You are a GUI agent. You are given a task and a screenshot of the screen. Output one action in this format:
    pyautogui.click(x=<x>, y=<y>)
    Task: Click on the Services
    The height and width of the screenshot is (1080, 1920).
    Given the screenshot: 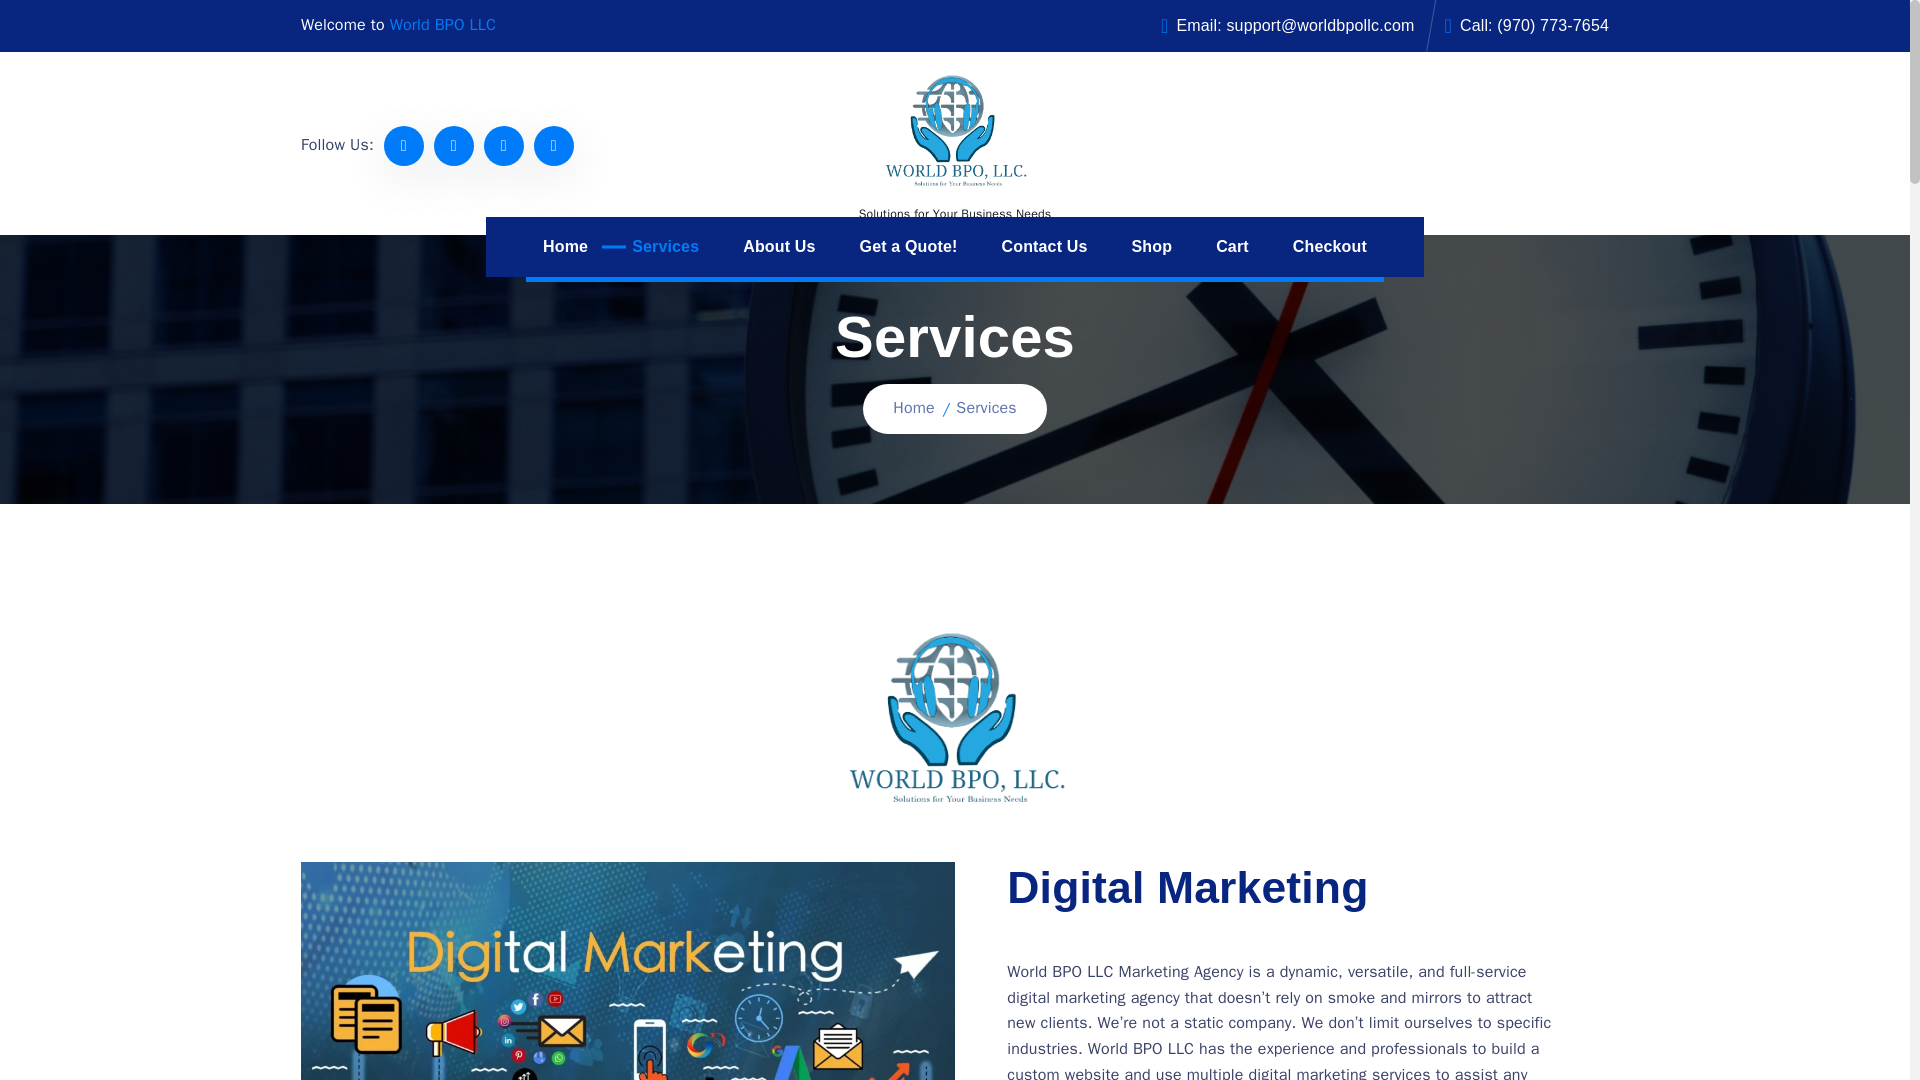 What is the action you would take?
    pyautogui.click(x=664, y=246)
    